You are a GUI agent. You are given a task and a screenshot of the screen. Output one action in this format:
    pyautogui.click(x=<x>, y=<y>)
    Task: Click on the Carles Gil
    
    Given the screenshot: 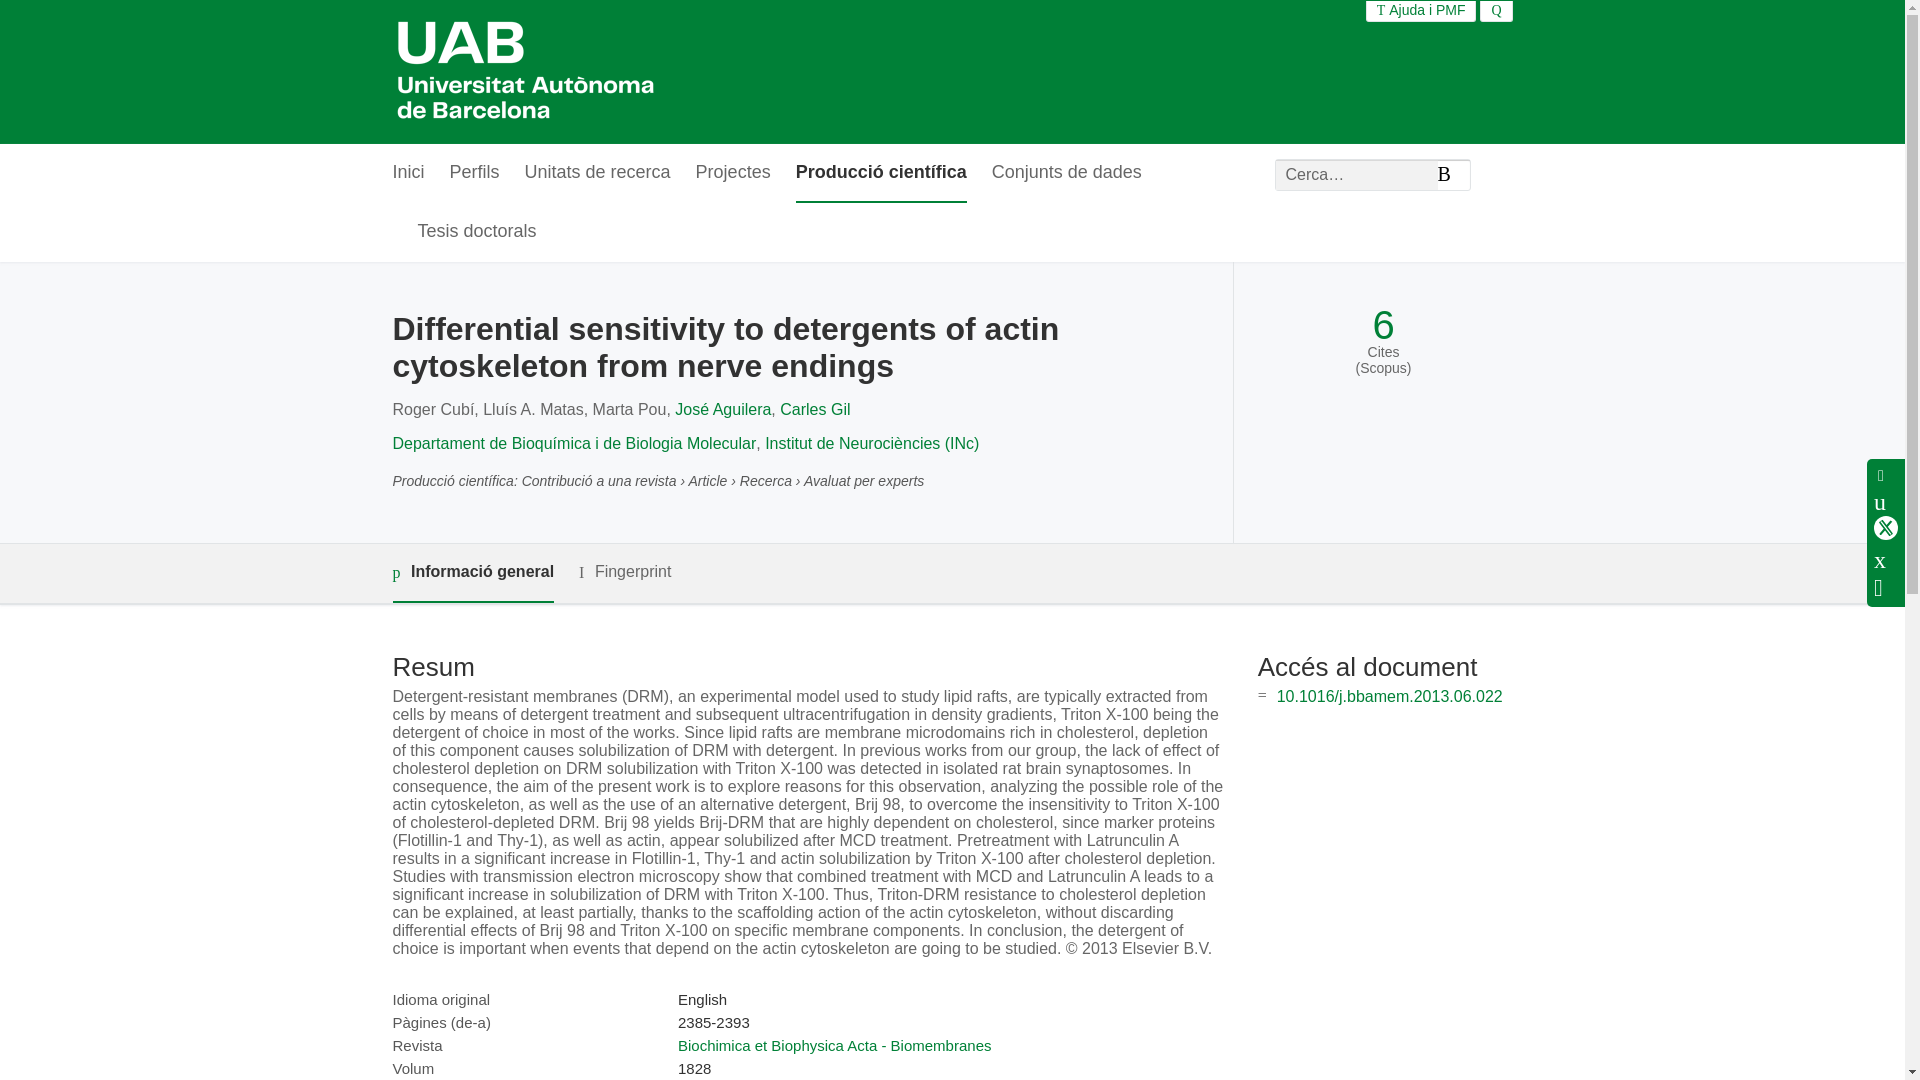 What is the action you would take?
    pyautogui.click(x=814, y=408)
    